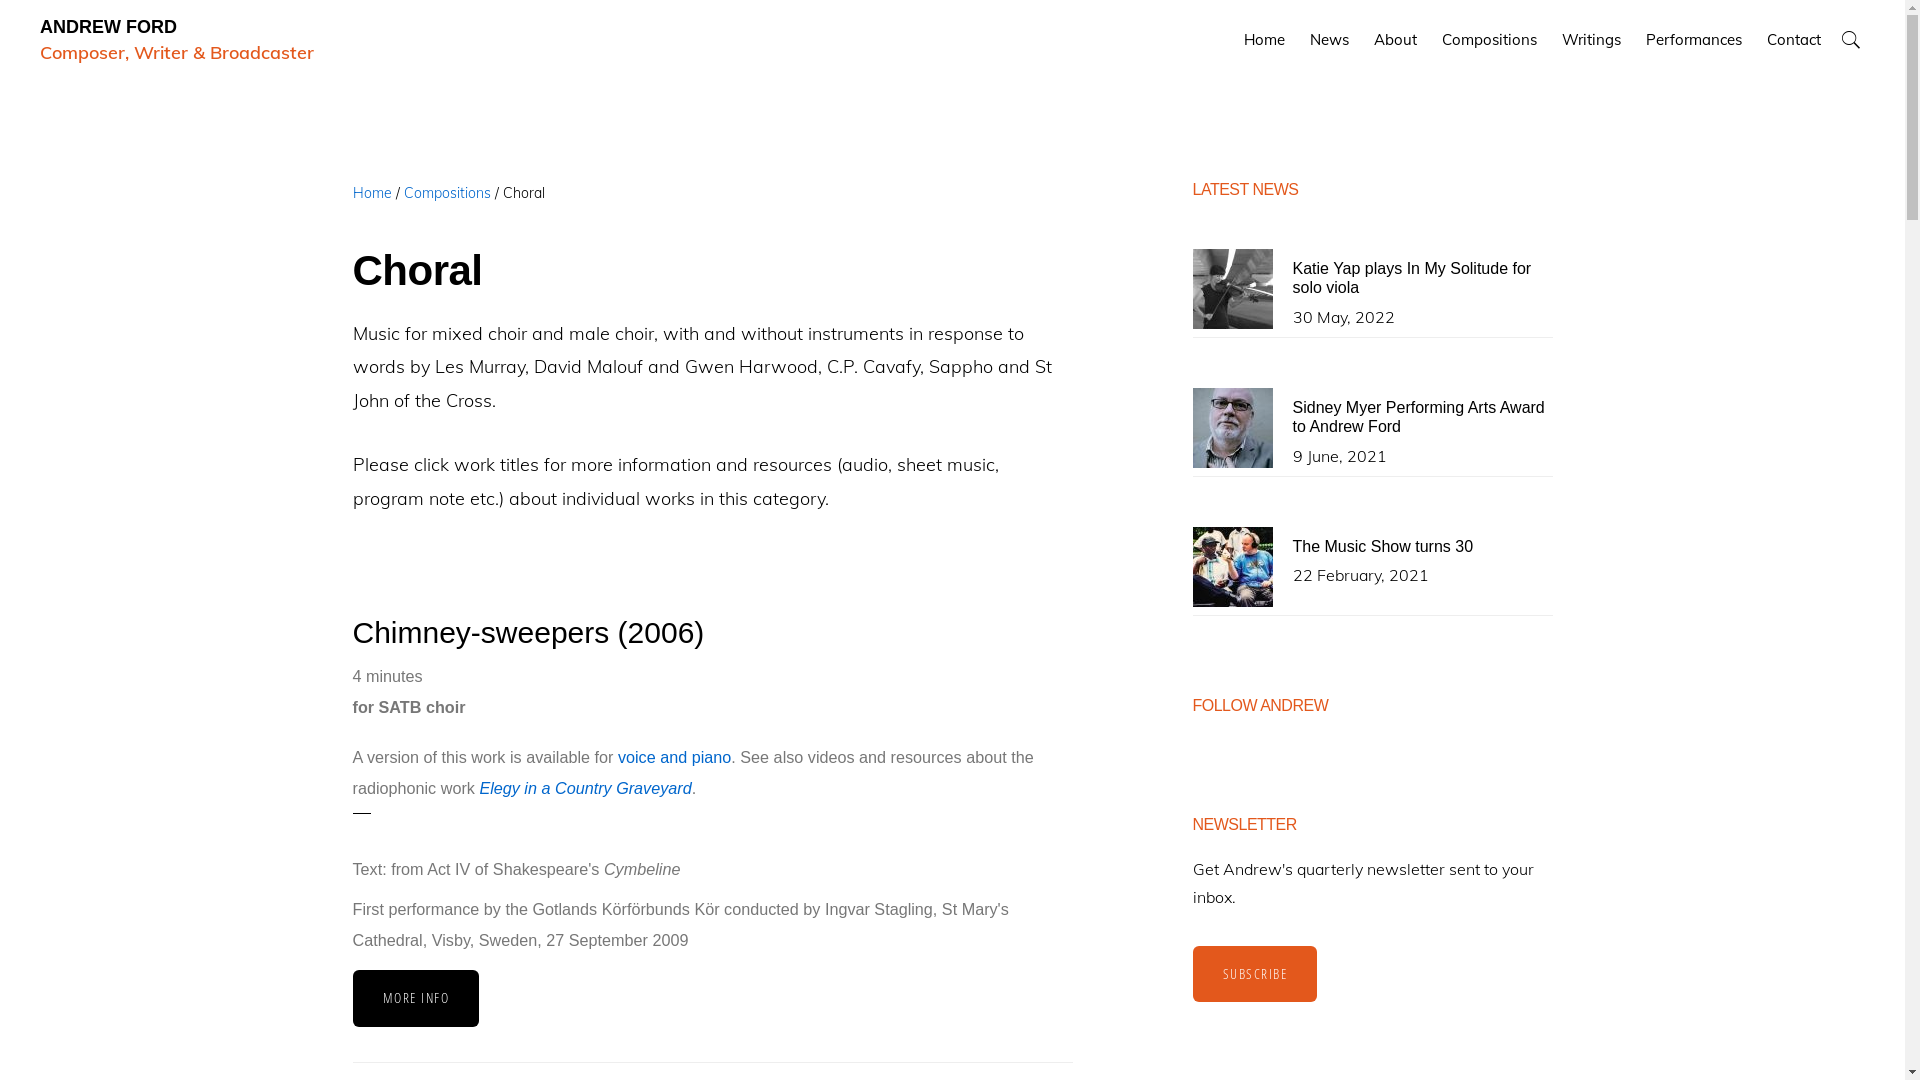 The width and height of the screenshot is (1920, 1080). I want to click on Chimney-sweepers (2006), so click(528, 632).